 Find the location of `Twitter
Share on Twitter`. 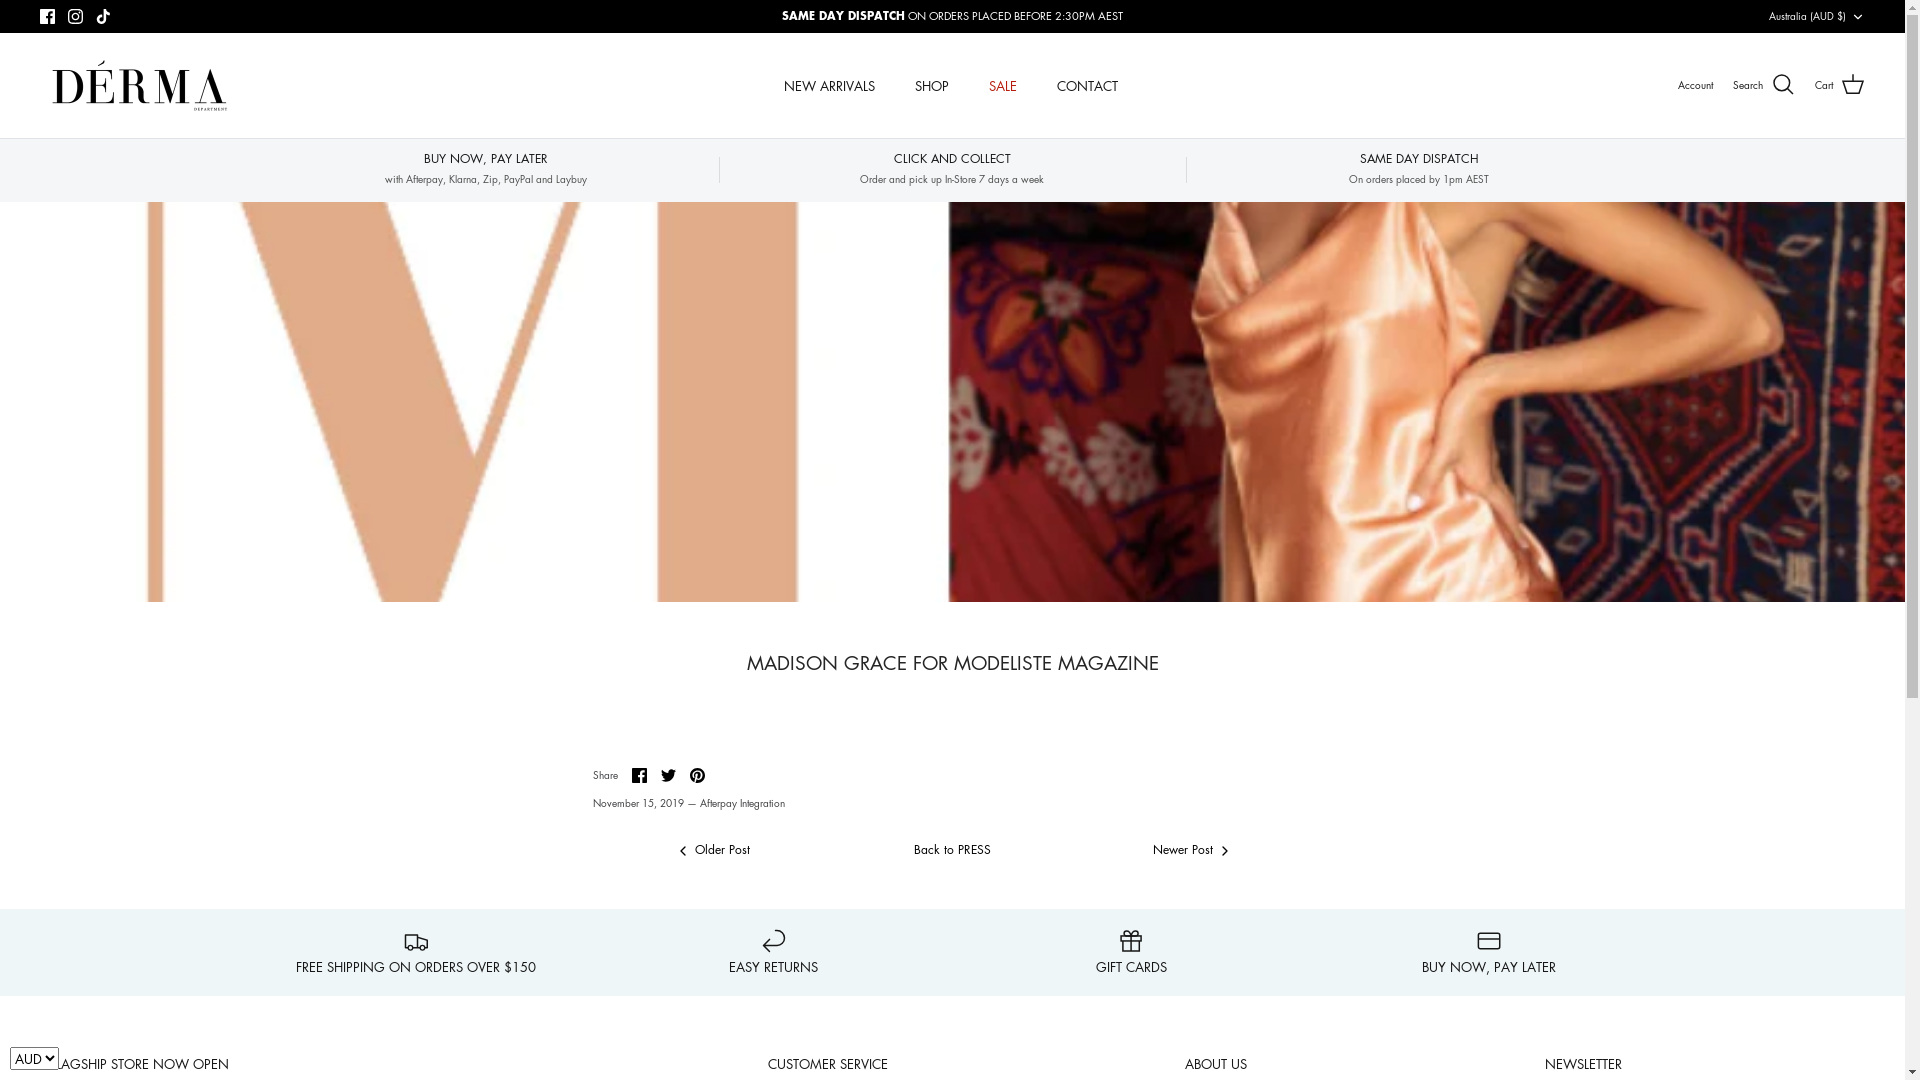

Twitter
Share on Twitter is located at coordinates (668, 776).